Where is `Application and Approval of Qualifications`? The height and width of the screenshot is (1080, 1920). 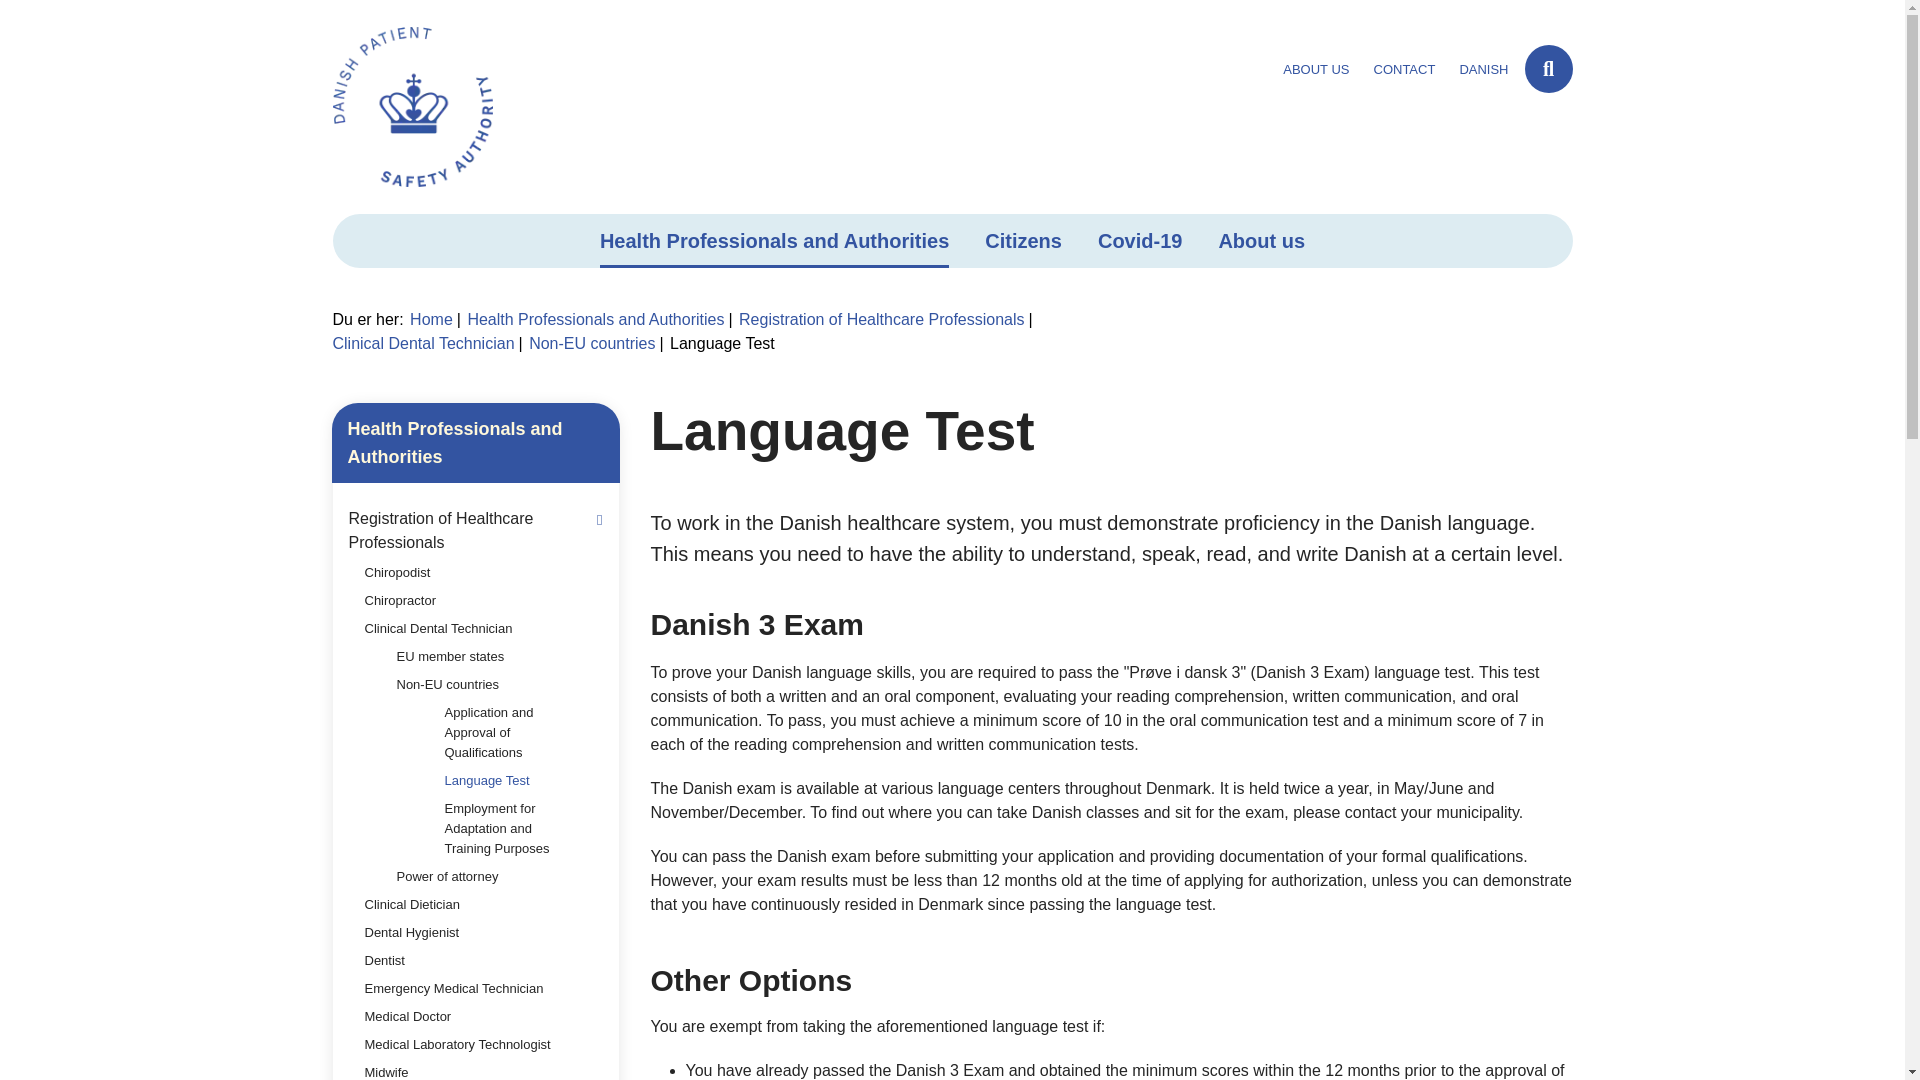 Application and Approval of Qualifications is located at coordinates (522, 732).